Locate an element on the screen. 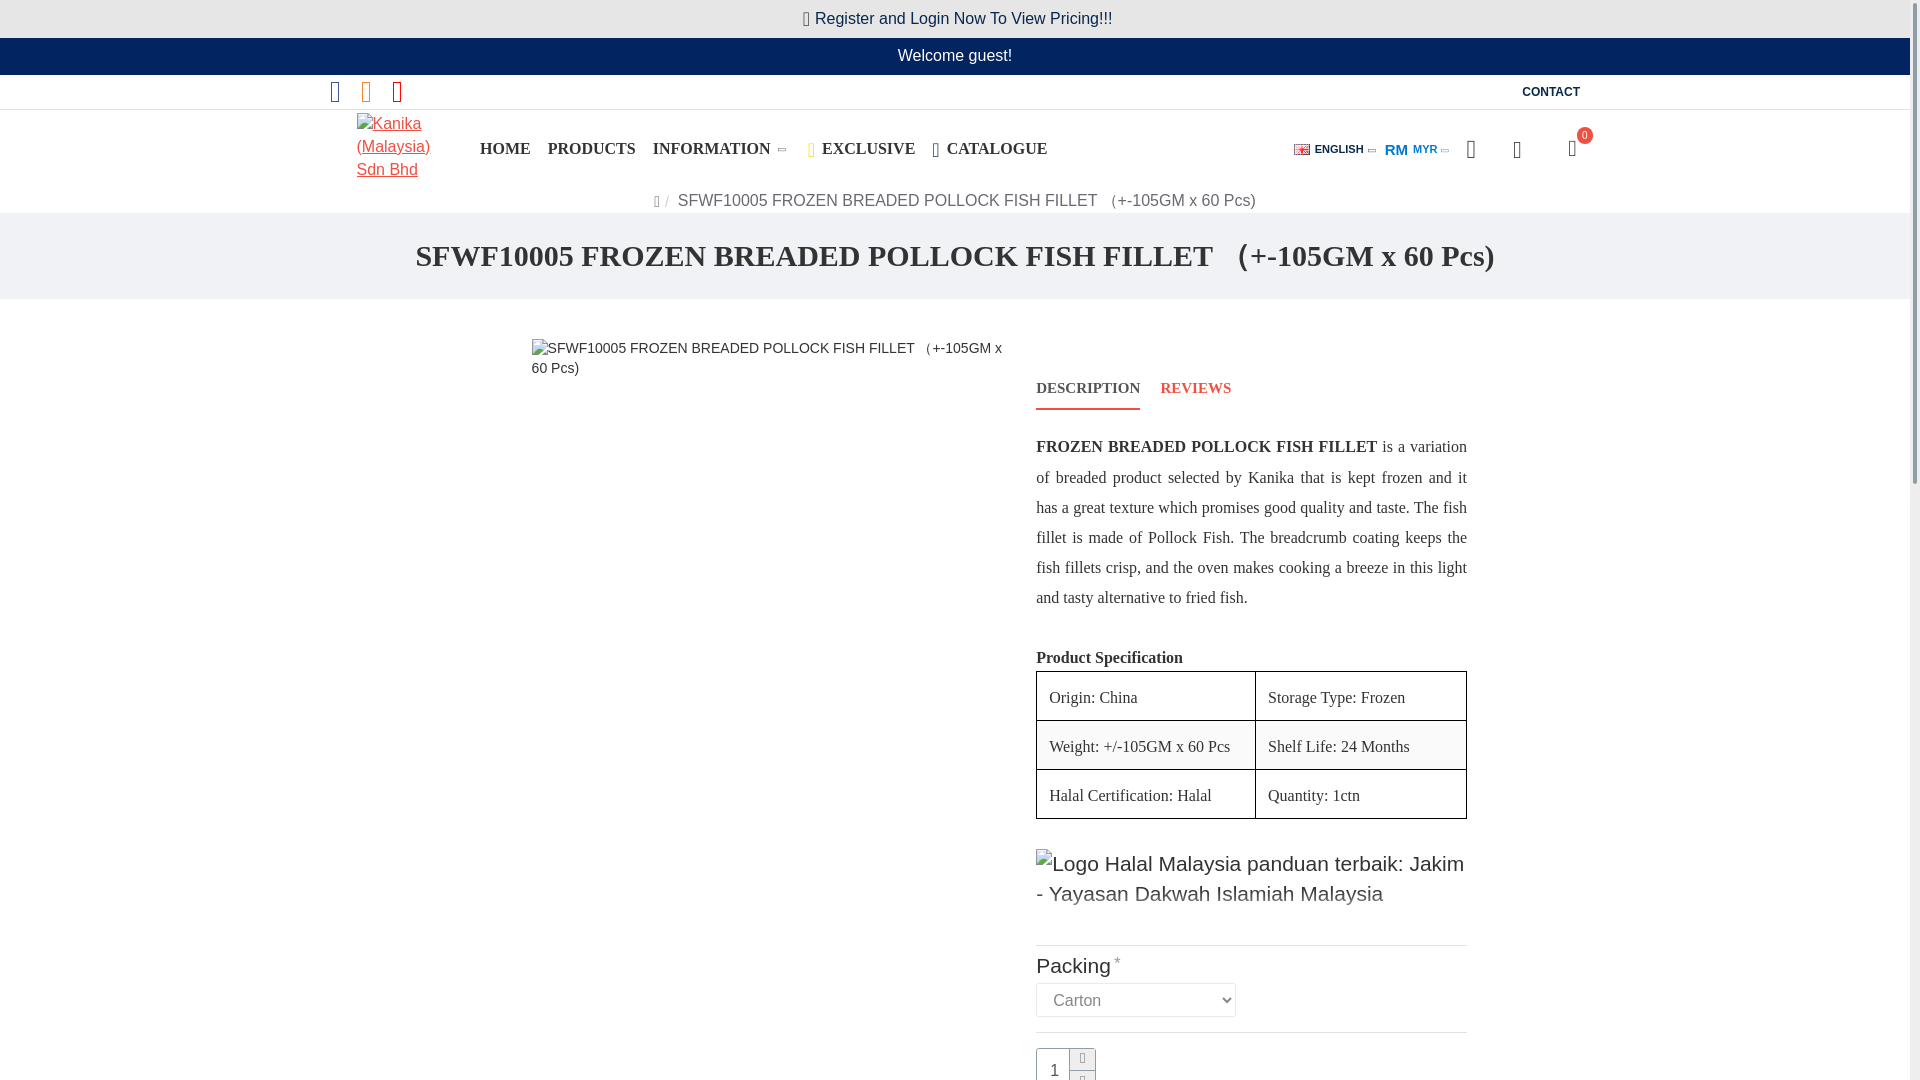 Image resolution: width=1920 pixels, height=1080 pixels. ENGLISH is located at coordinates (592, 149).